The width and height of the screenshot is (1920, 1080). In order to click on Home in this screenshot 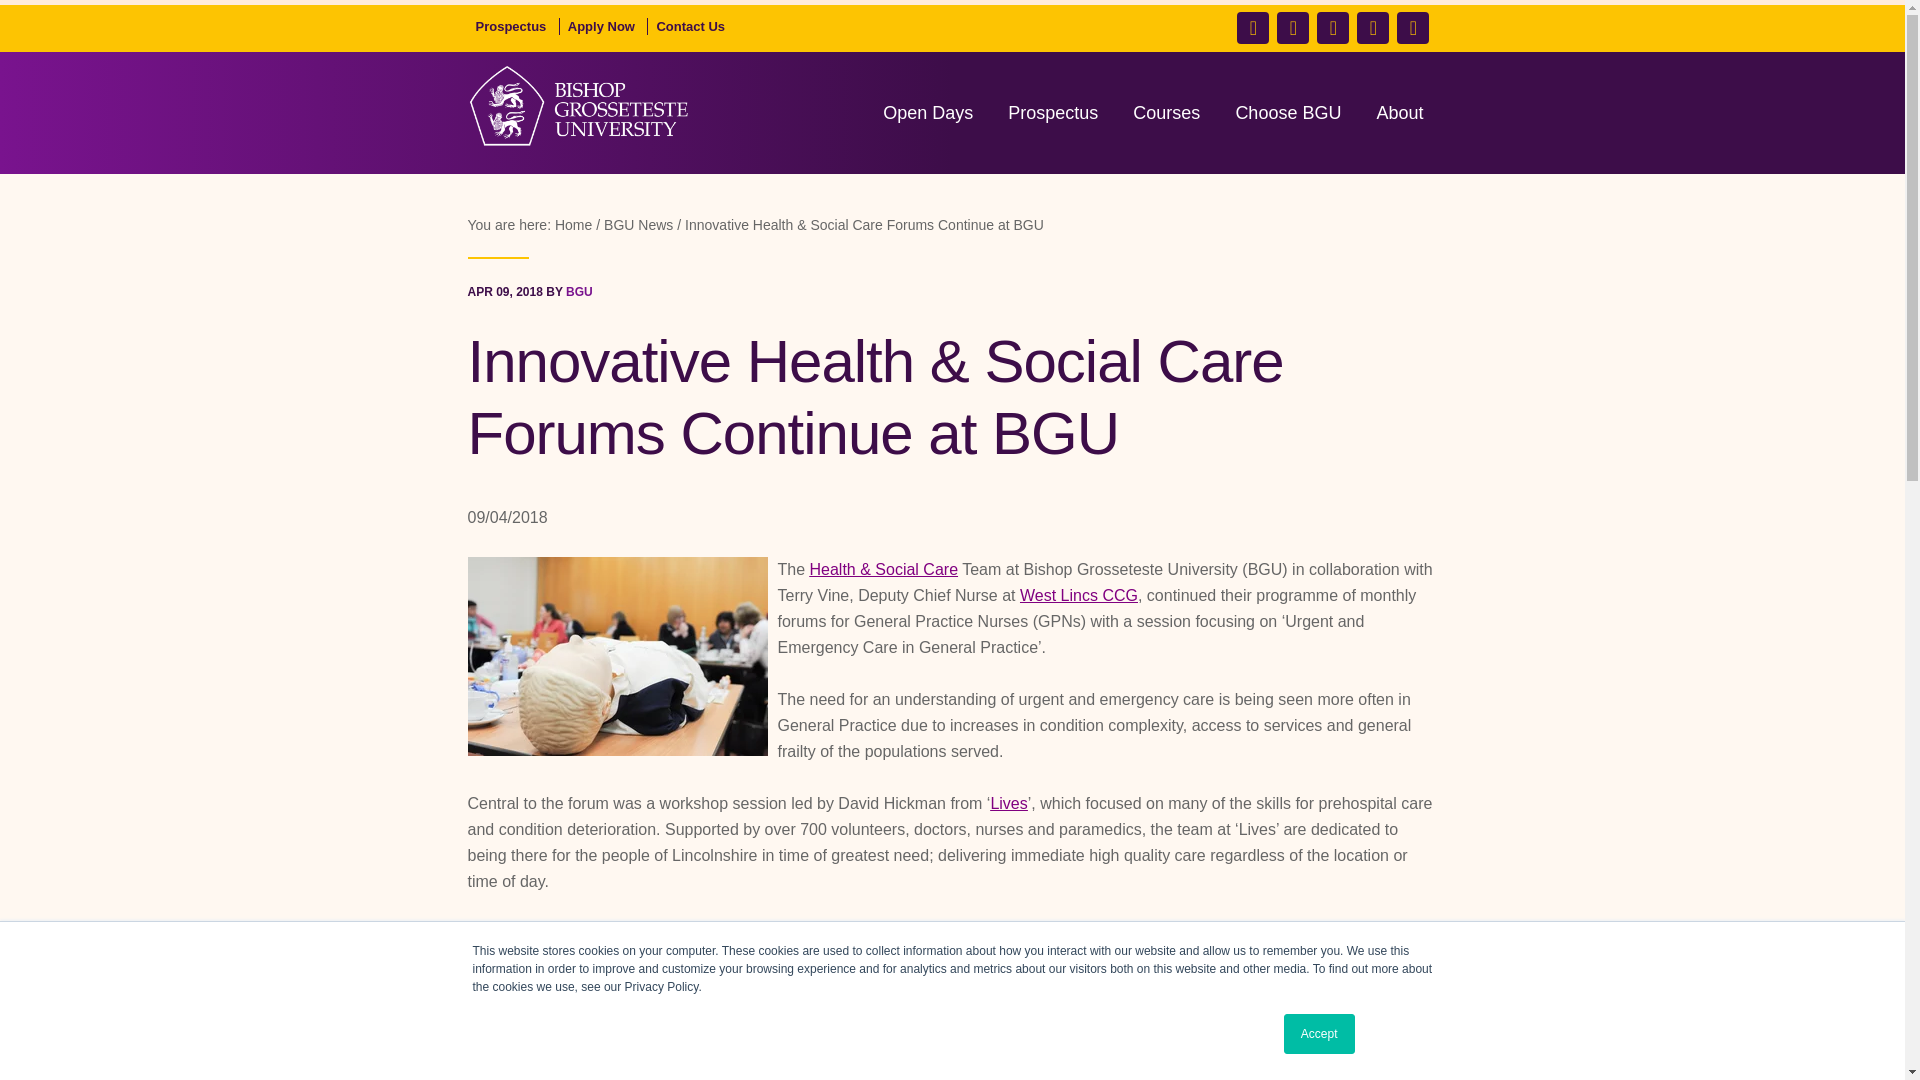, I will do `click(576, 224)`.